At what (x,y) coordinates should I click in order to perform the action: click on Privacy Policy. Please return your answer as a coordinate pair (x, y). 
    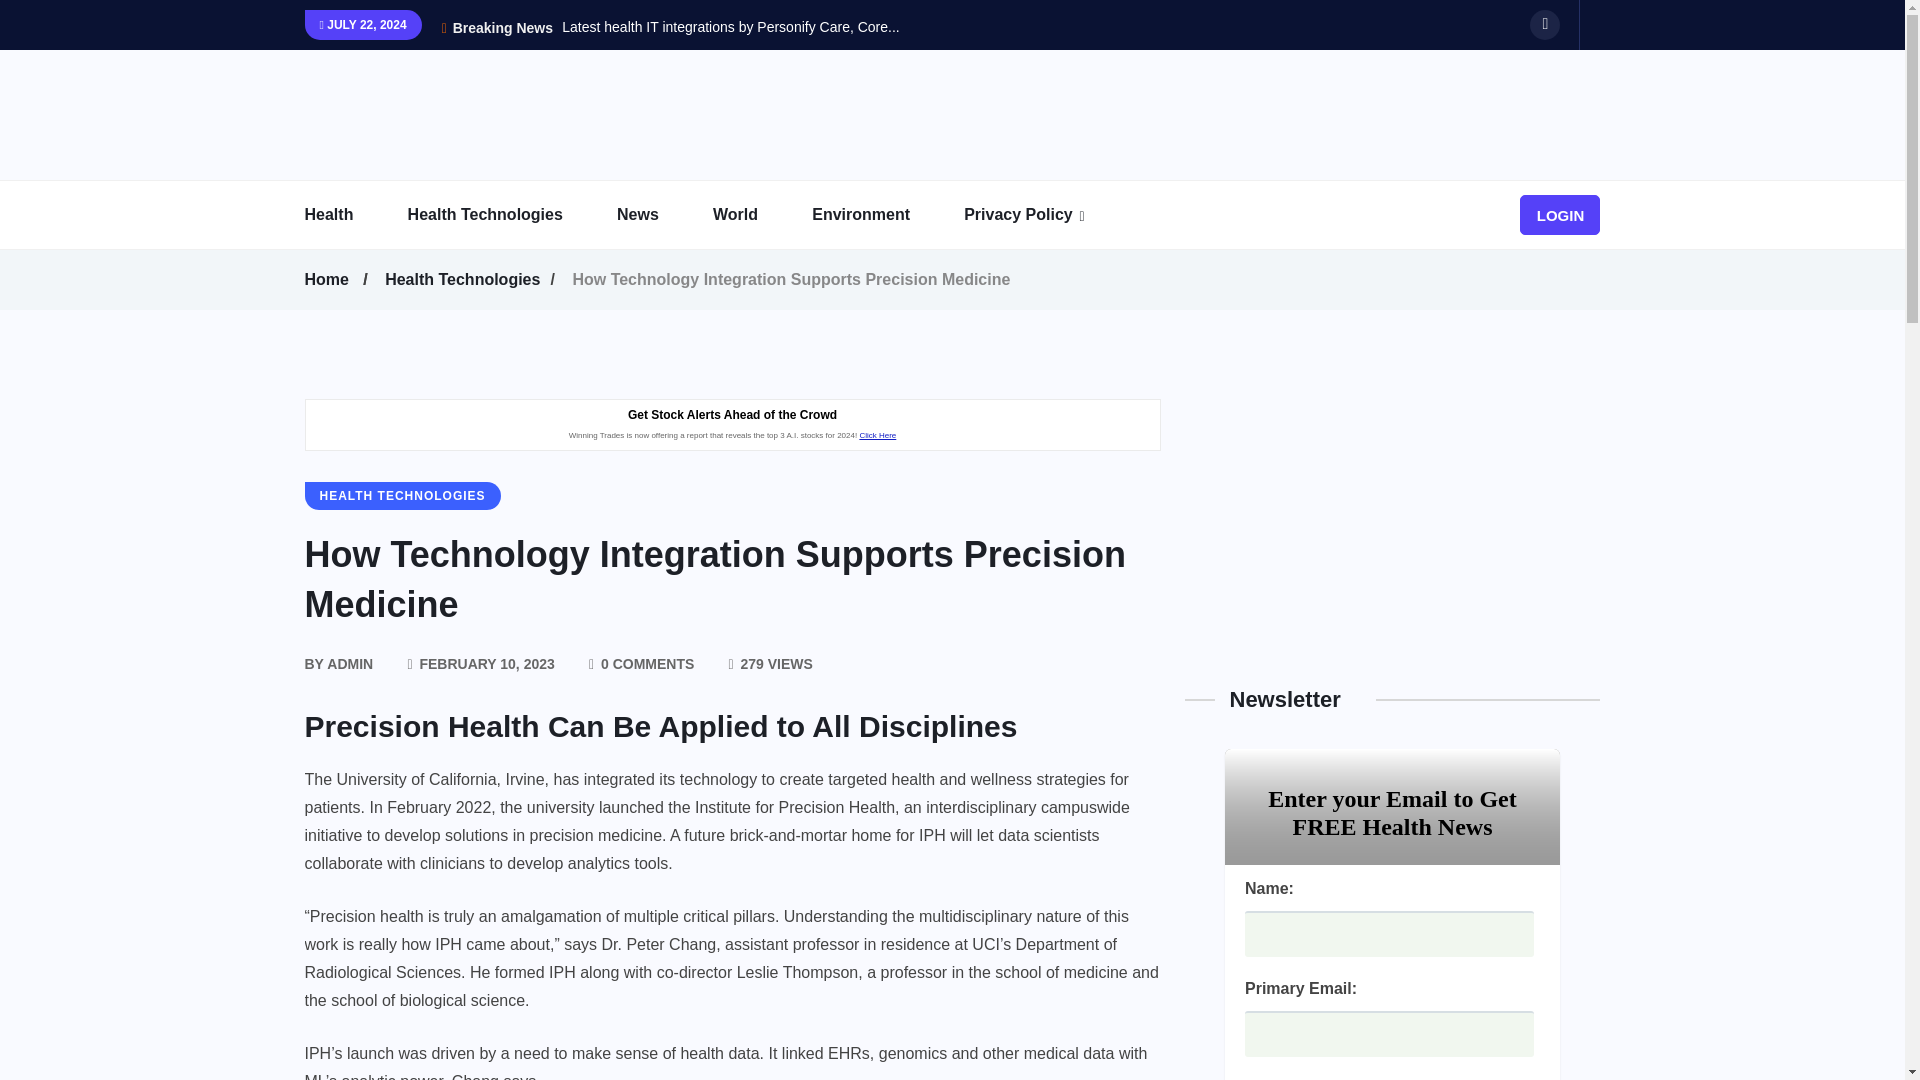
    Looking at the image, I should click on (1043, 215).